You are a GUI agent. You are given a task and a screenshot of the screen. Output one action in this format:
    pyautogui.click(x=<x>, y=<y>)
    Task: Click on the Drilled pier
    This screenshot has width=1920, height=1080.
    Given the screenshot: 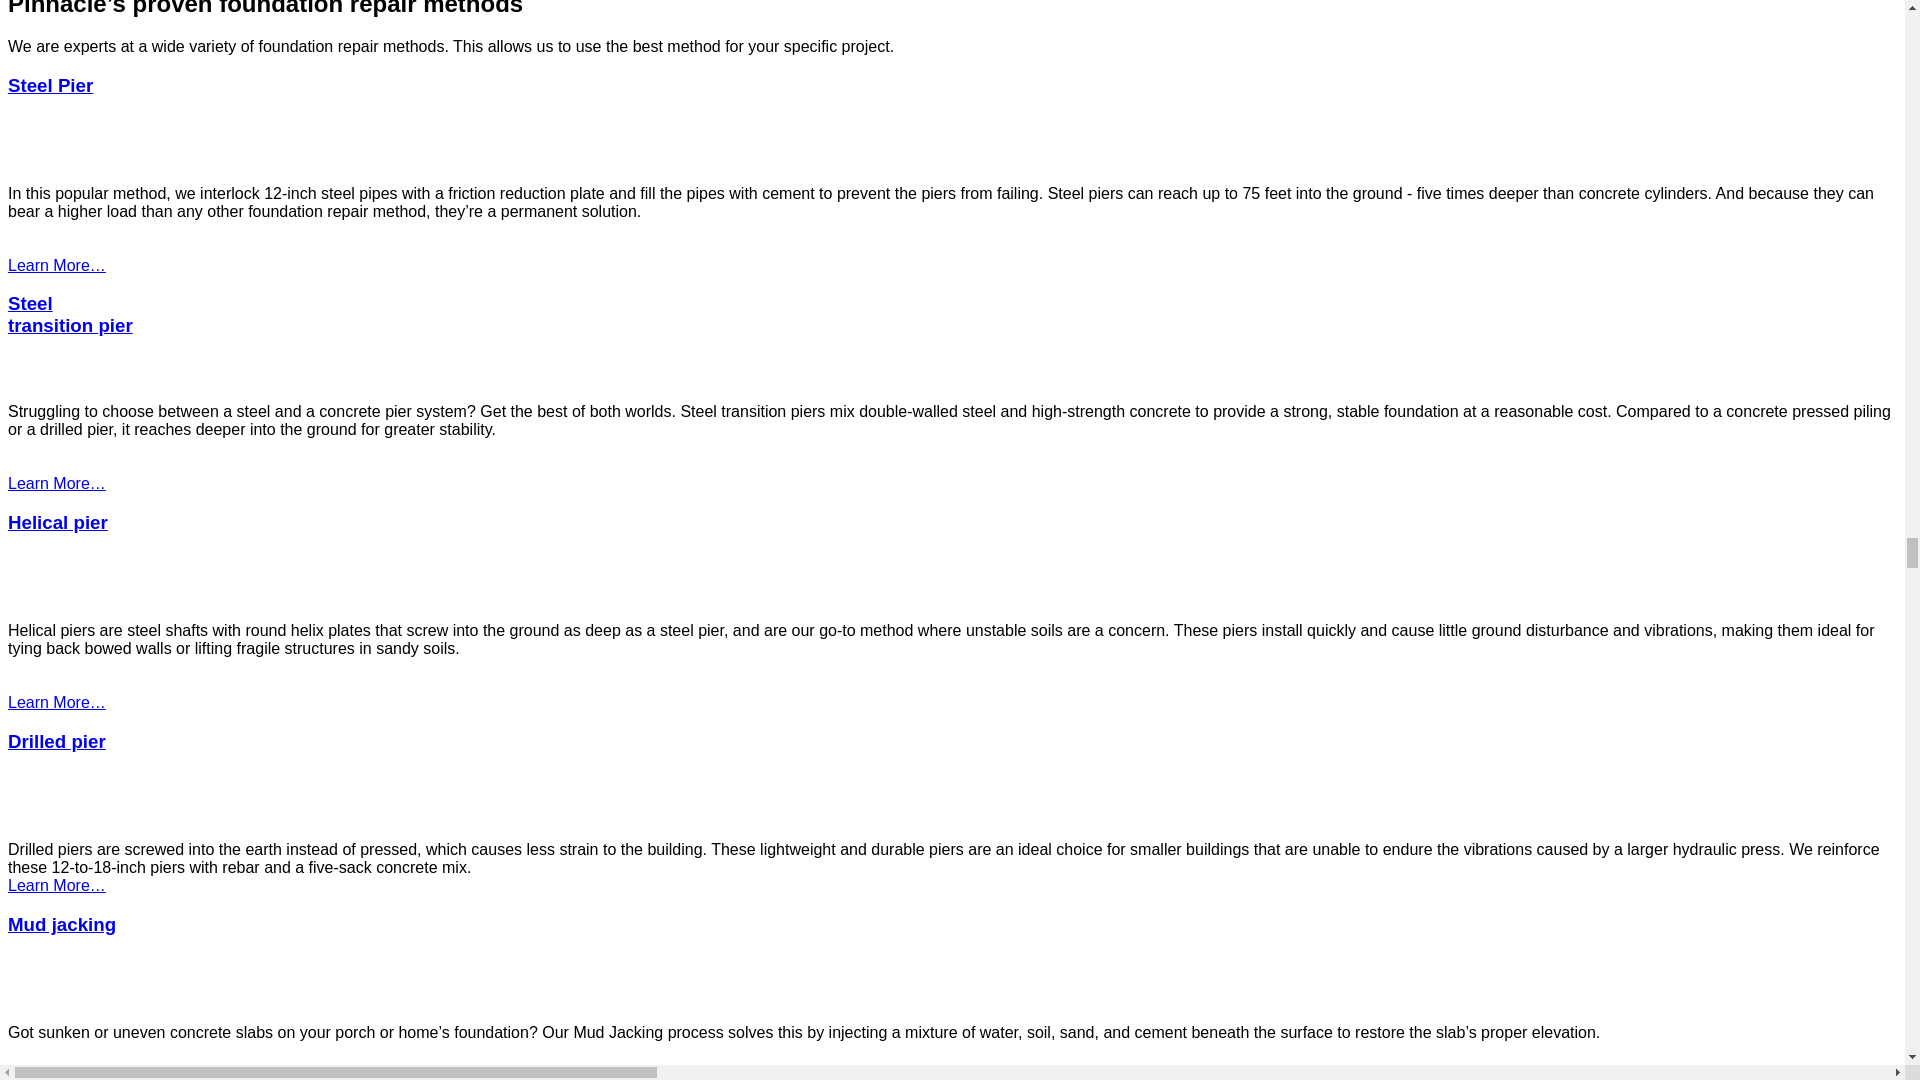 What is the action you would take?
    pyautogui.click(x=56, y=741)
    